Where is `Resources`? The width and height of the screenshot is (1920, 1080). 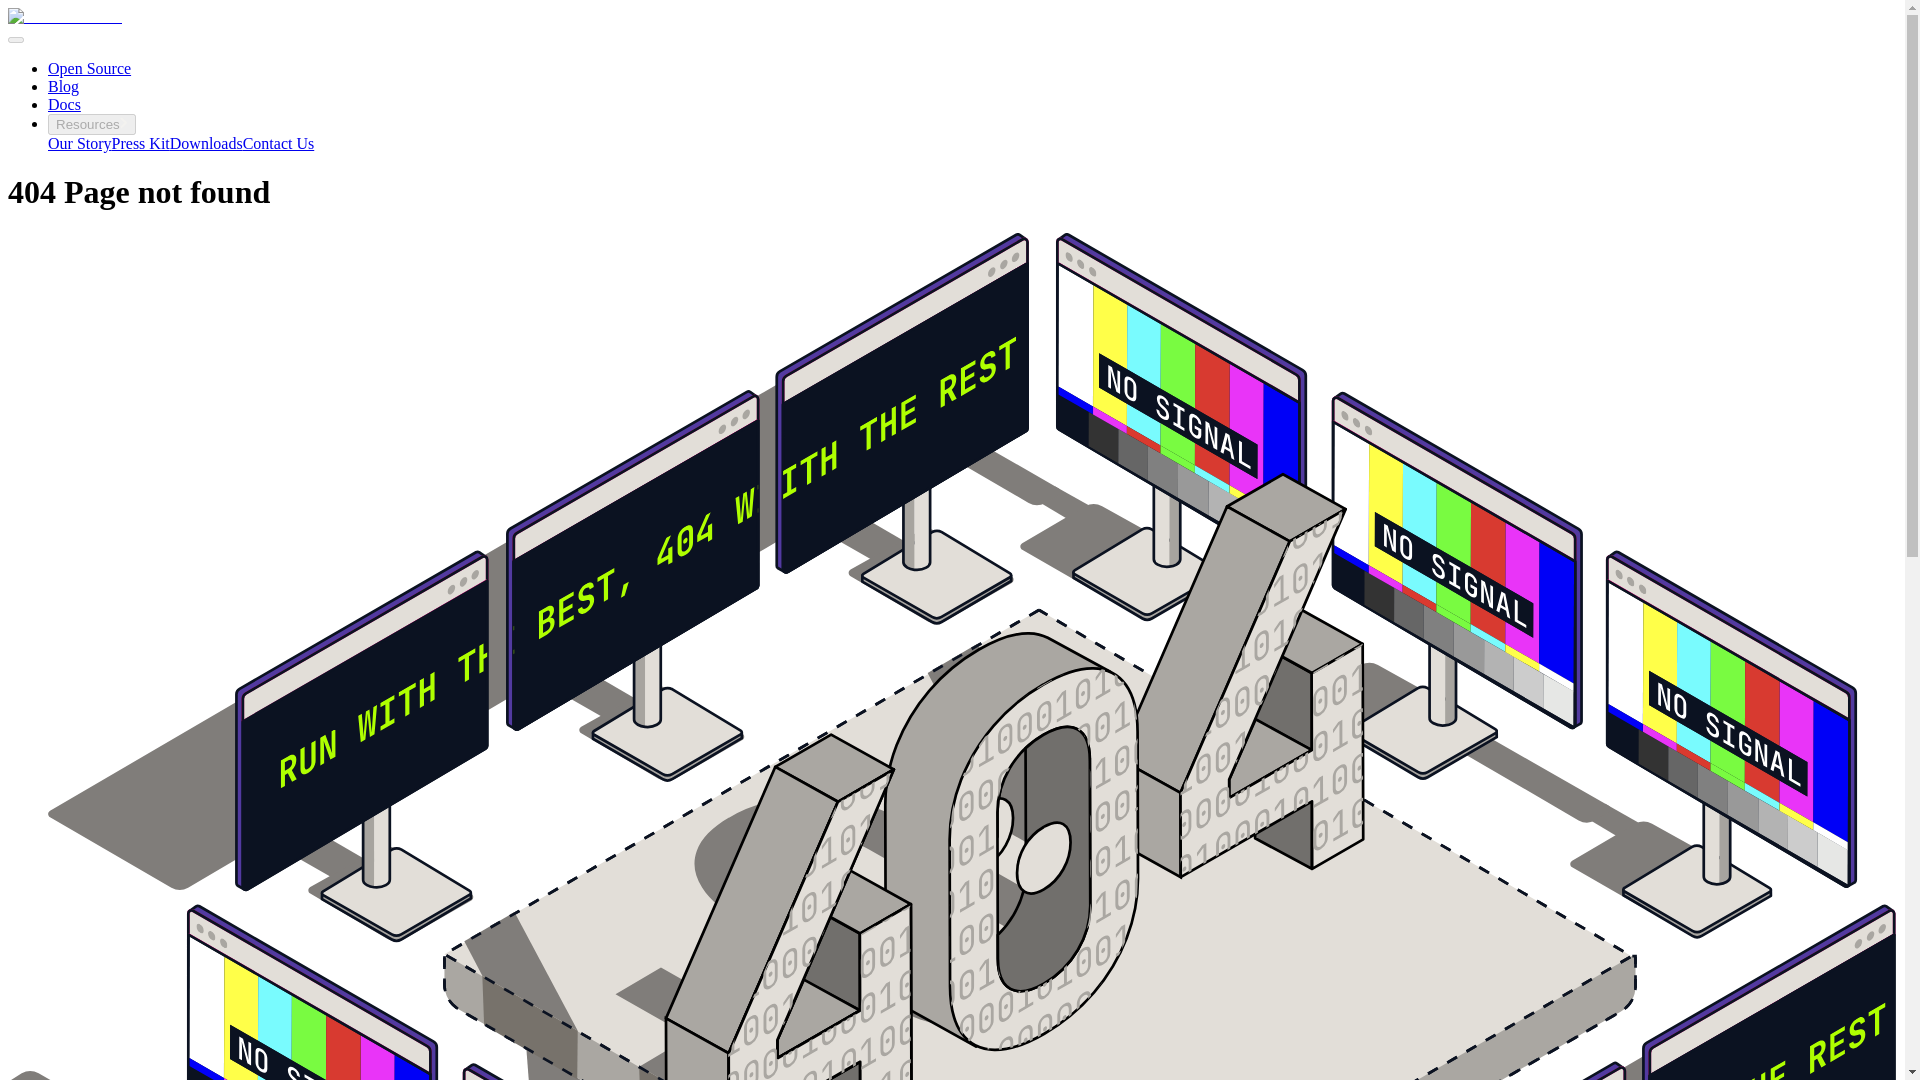 Resources is located at coordinates (92, 124).